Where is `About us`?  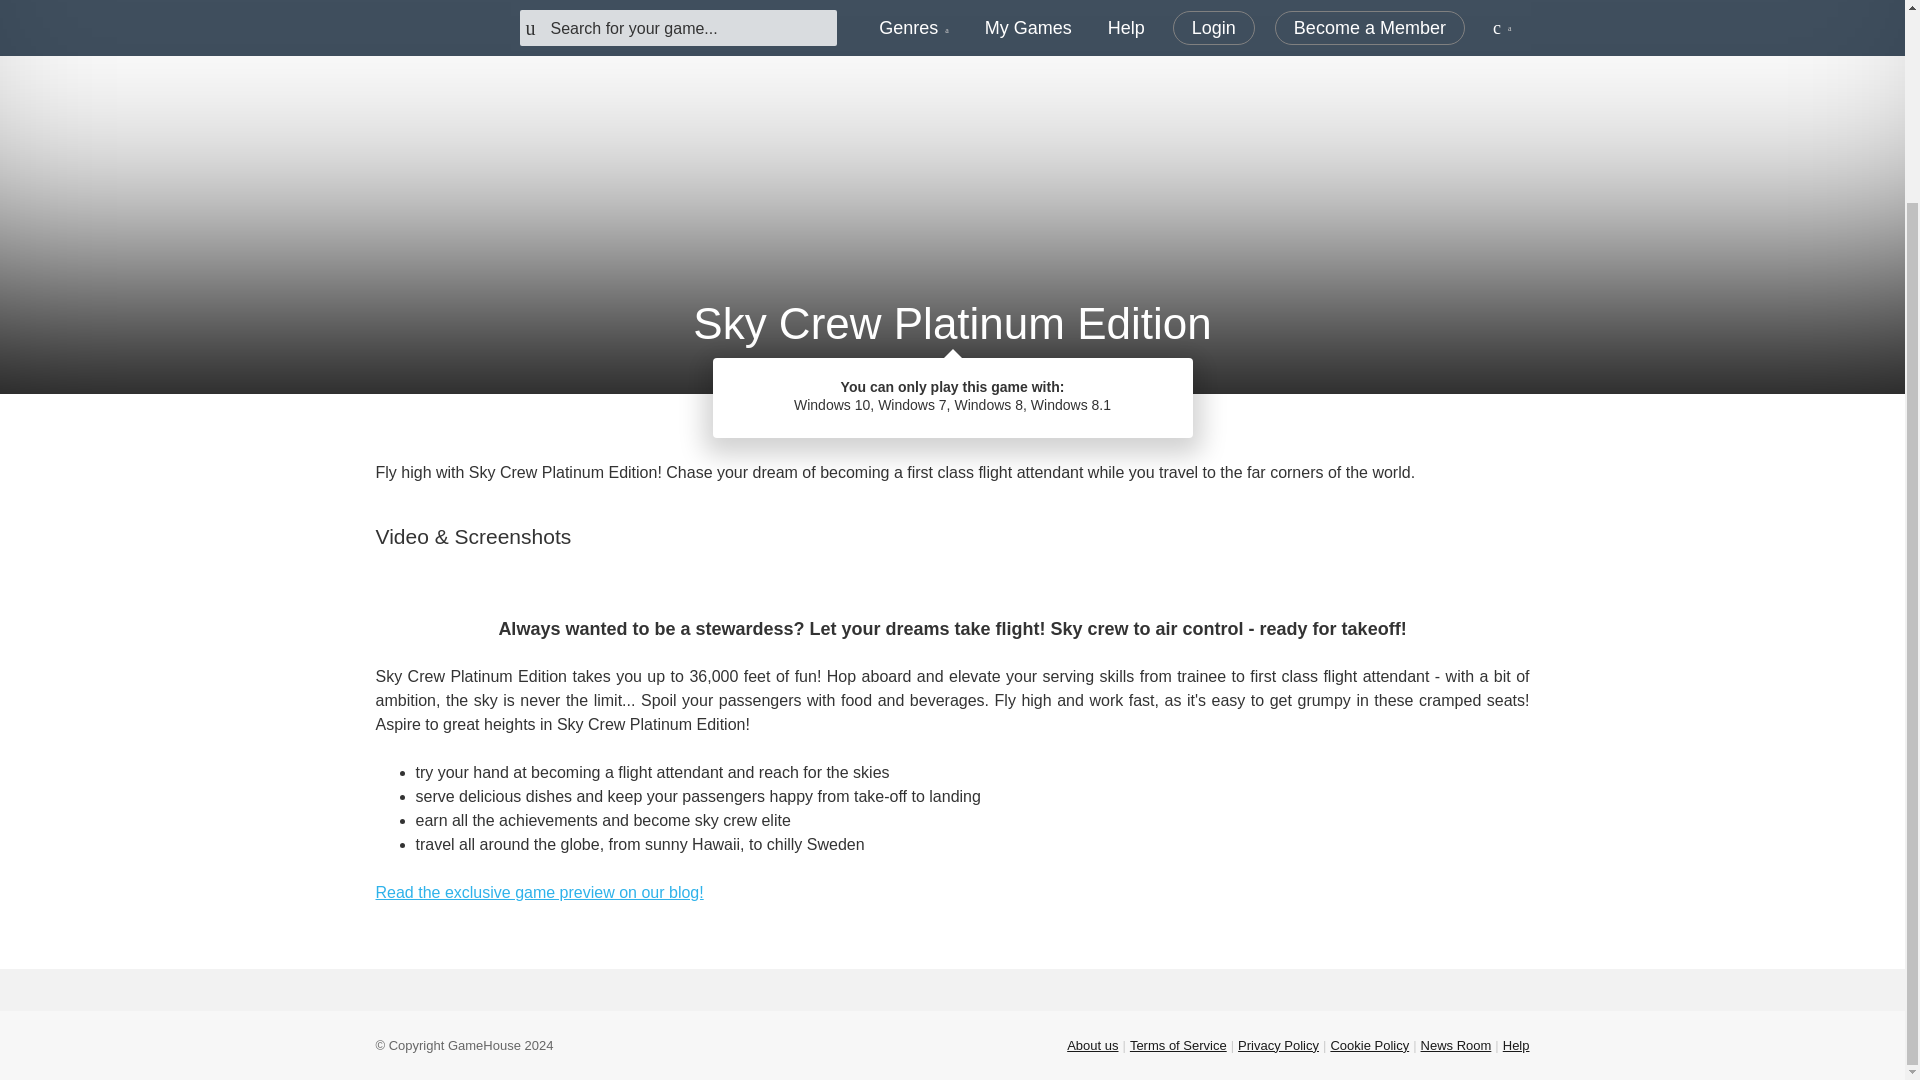 About us is located at coordinates (1092, 1045).